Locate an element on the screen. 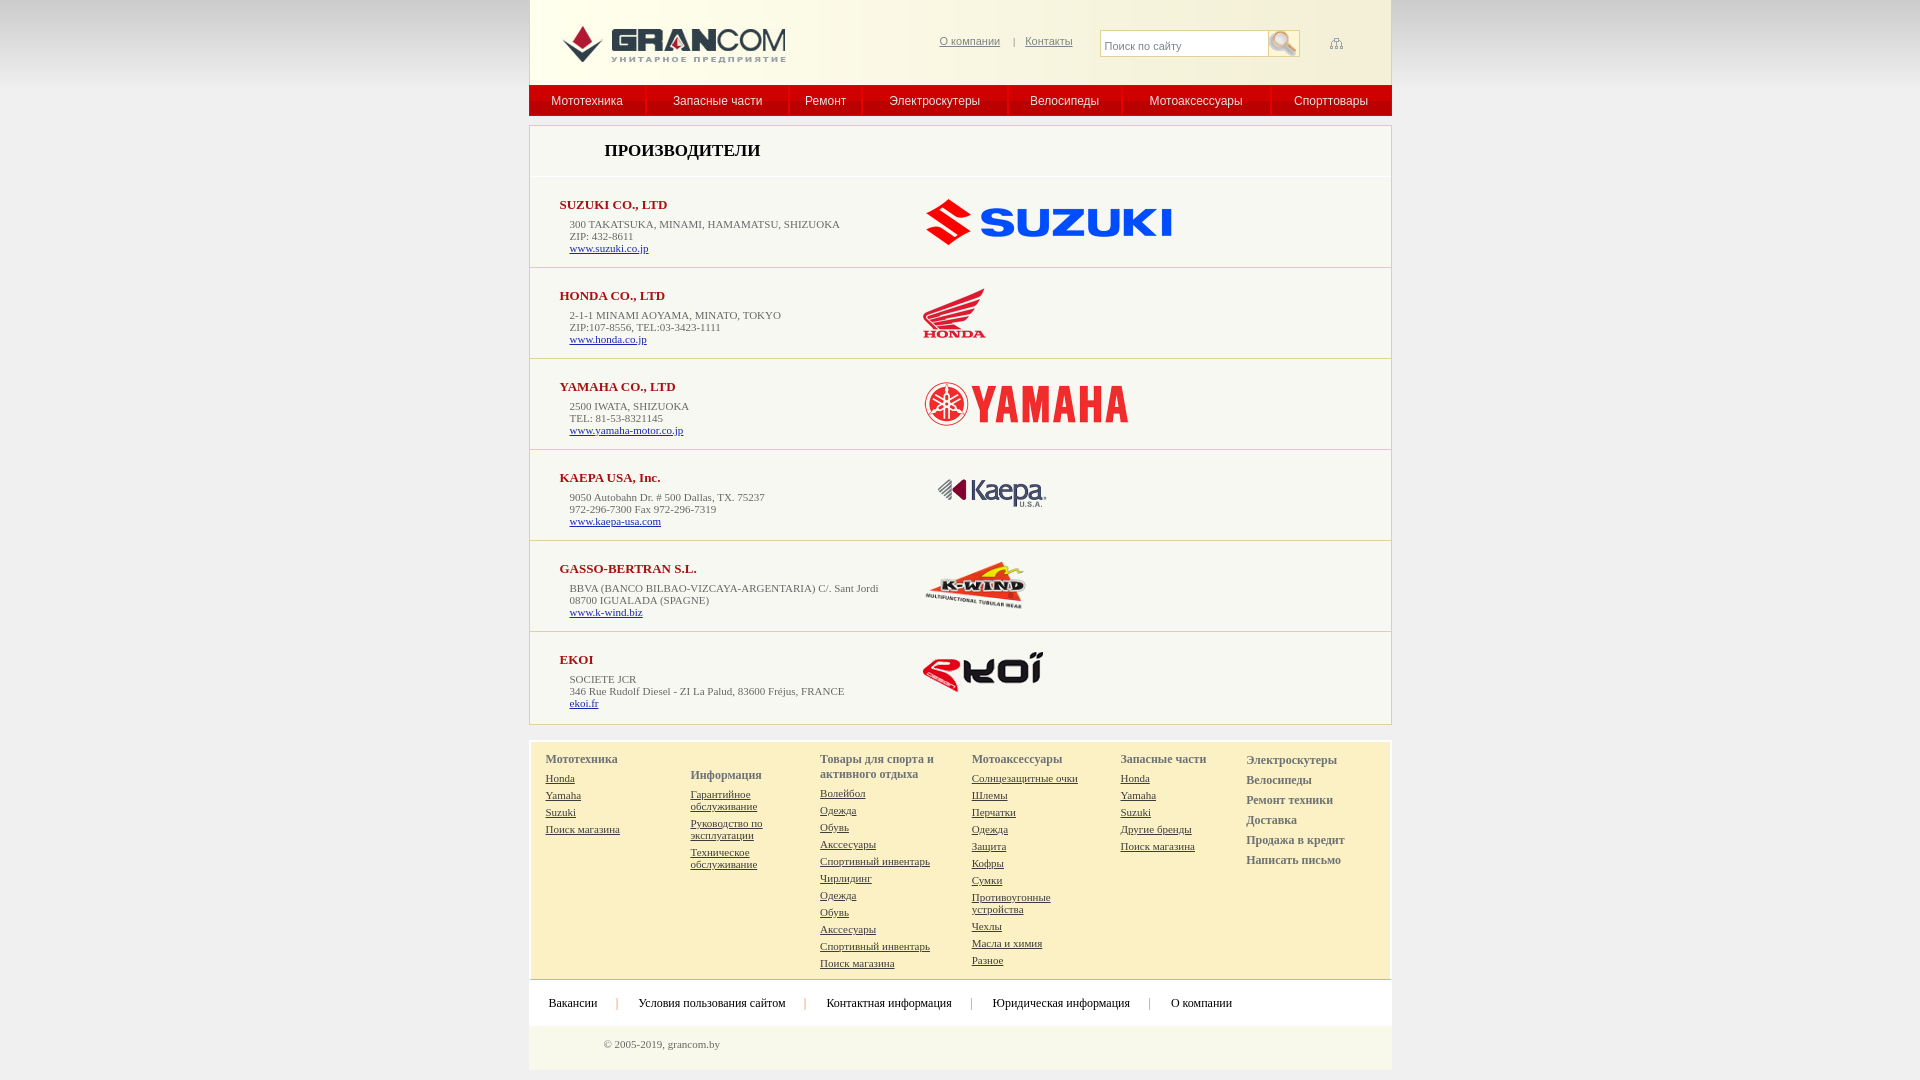 This screenshot has width=1920, height=1080. Yamaha is located at coordinates (564, 795).